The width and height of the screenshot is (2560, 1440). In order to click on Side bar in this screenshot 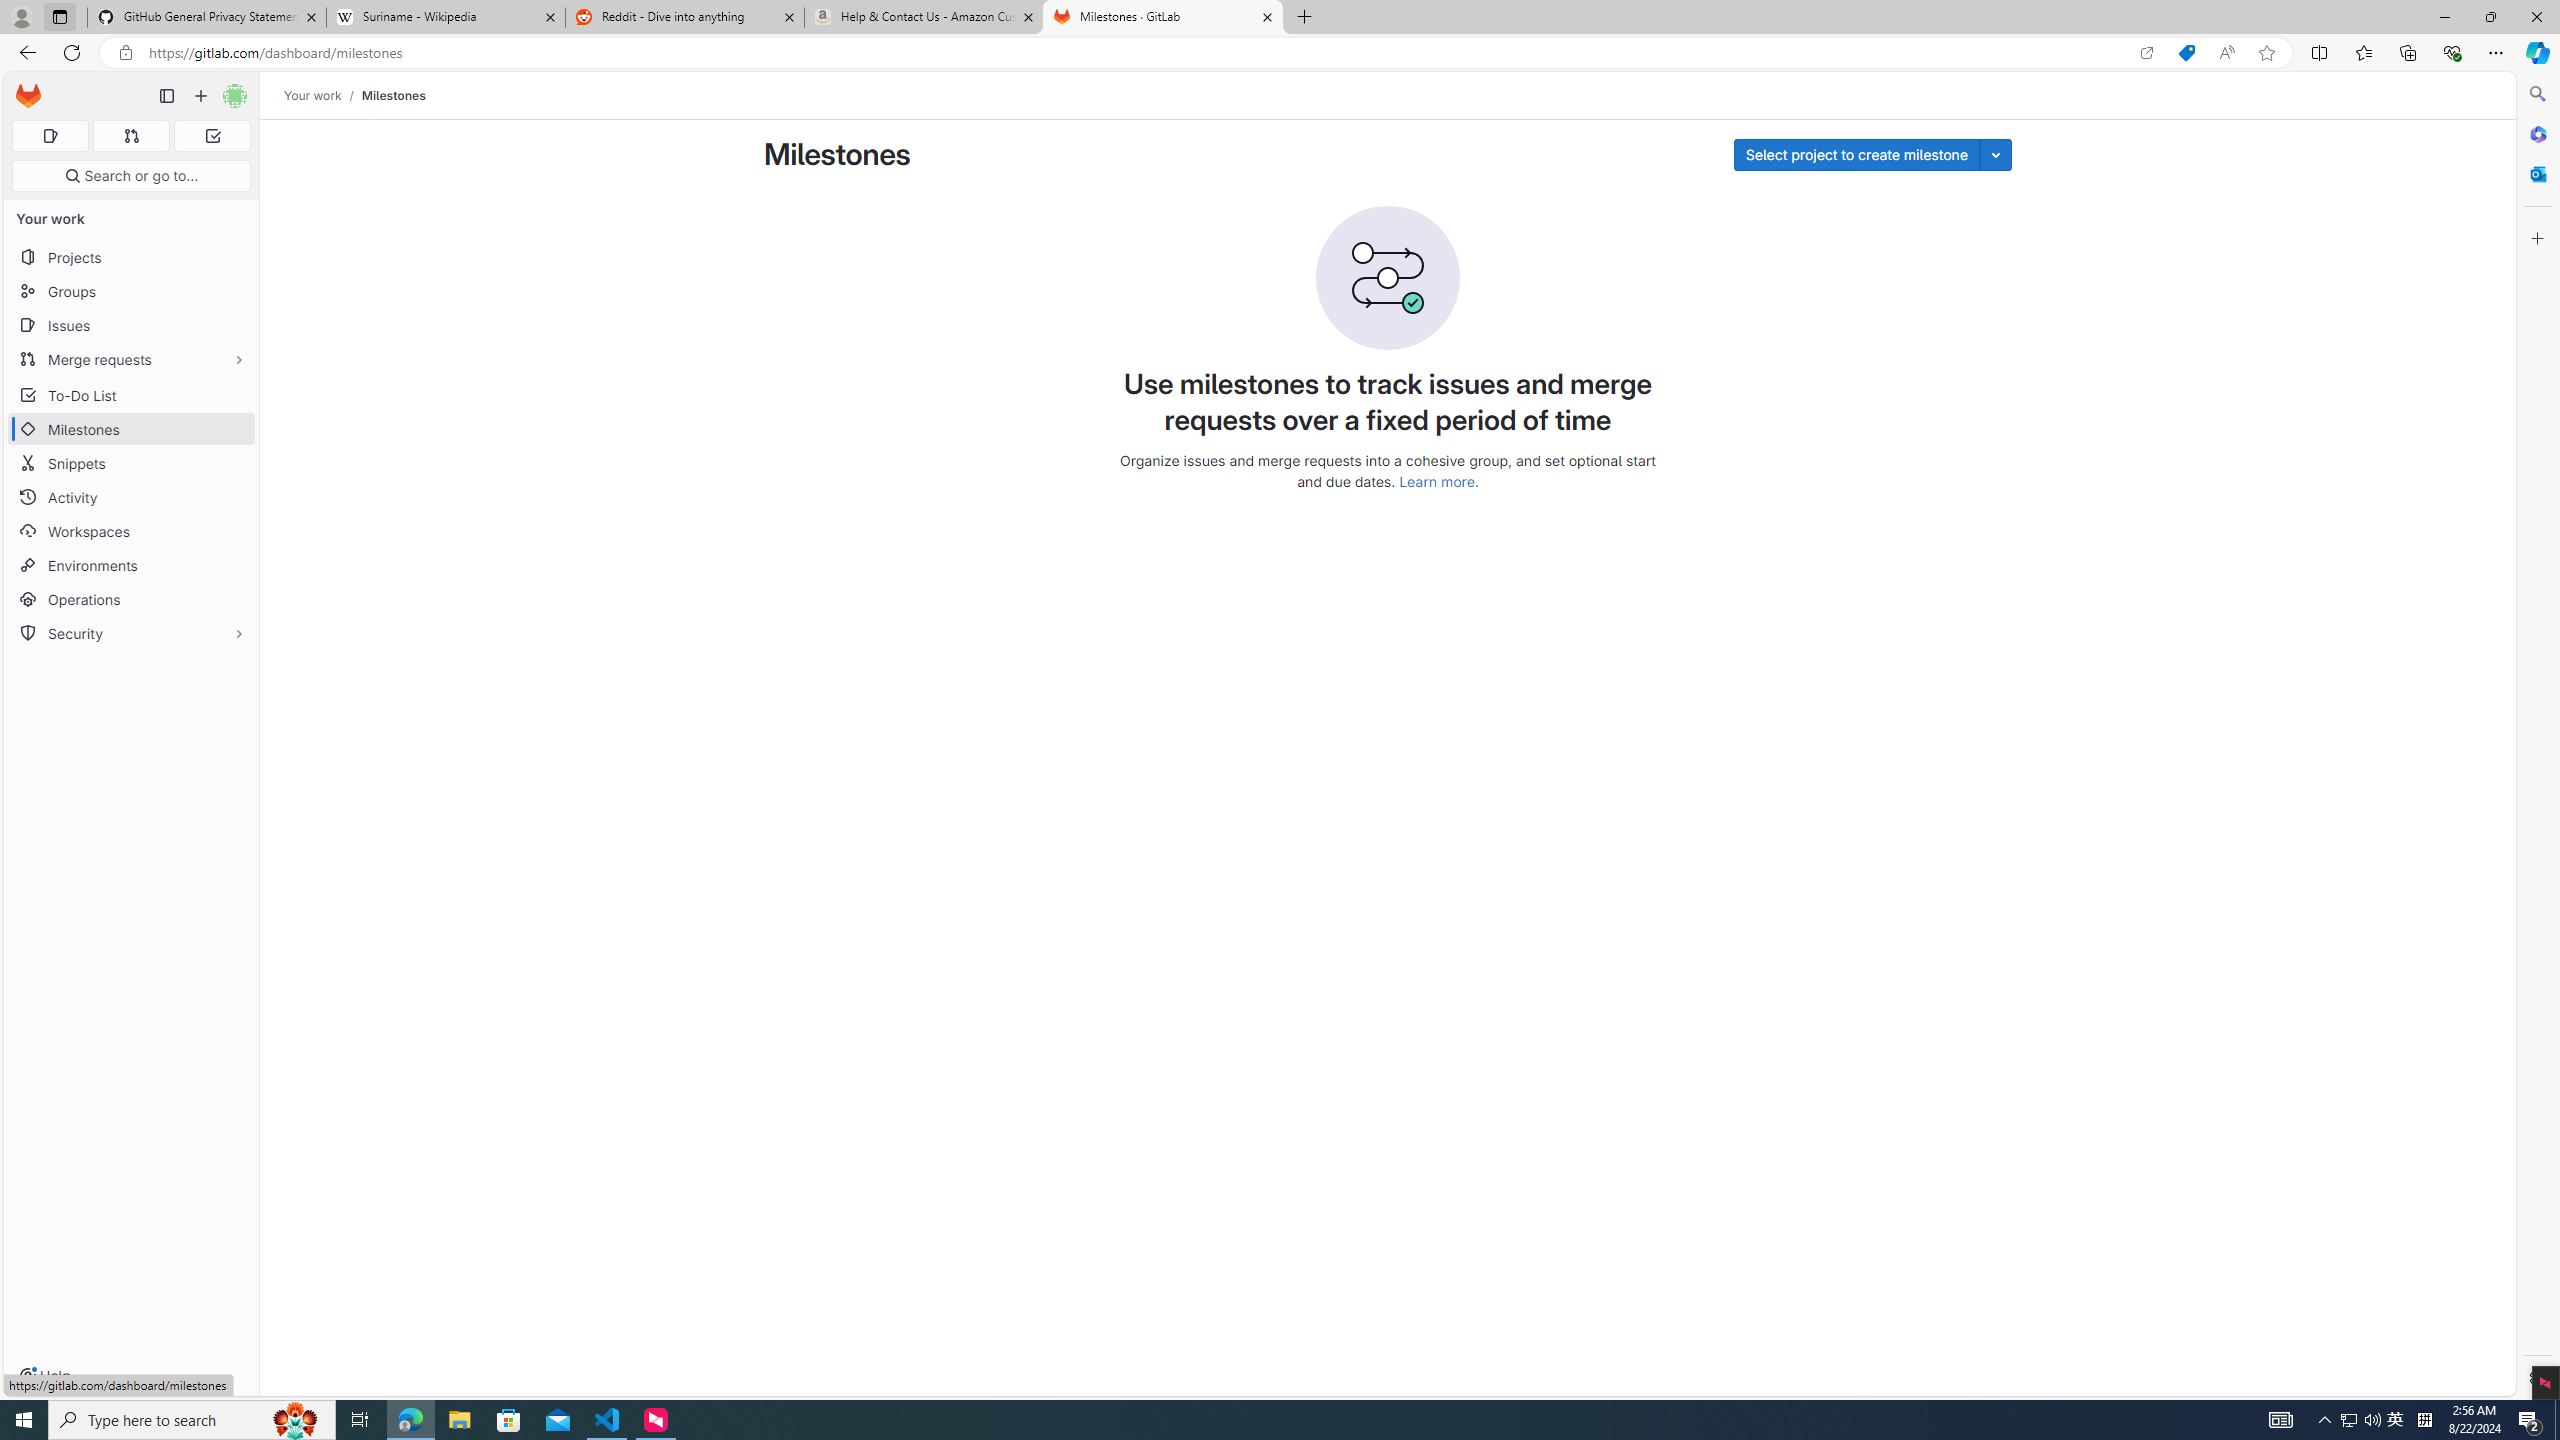, I will do `click(2538, 736)`.